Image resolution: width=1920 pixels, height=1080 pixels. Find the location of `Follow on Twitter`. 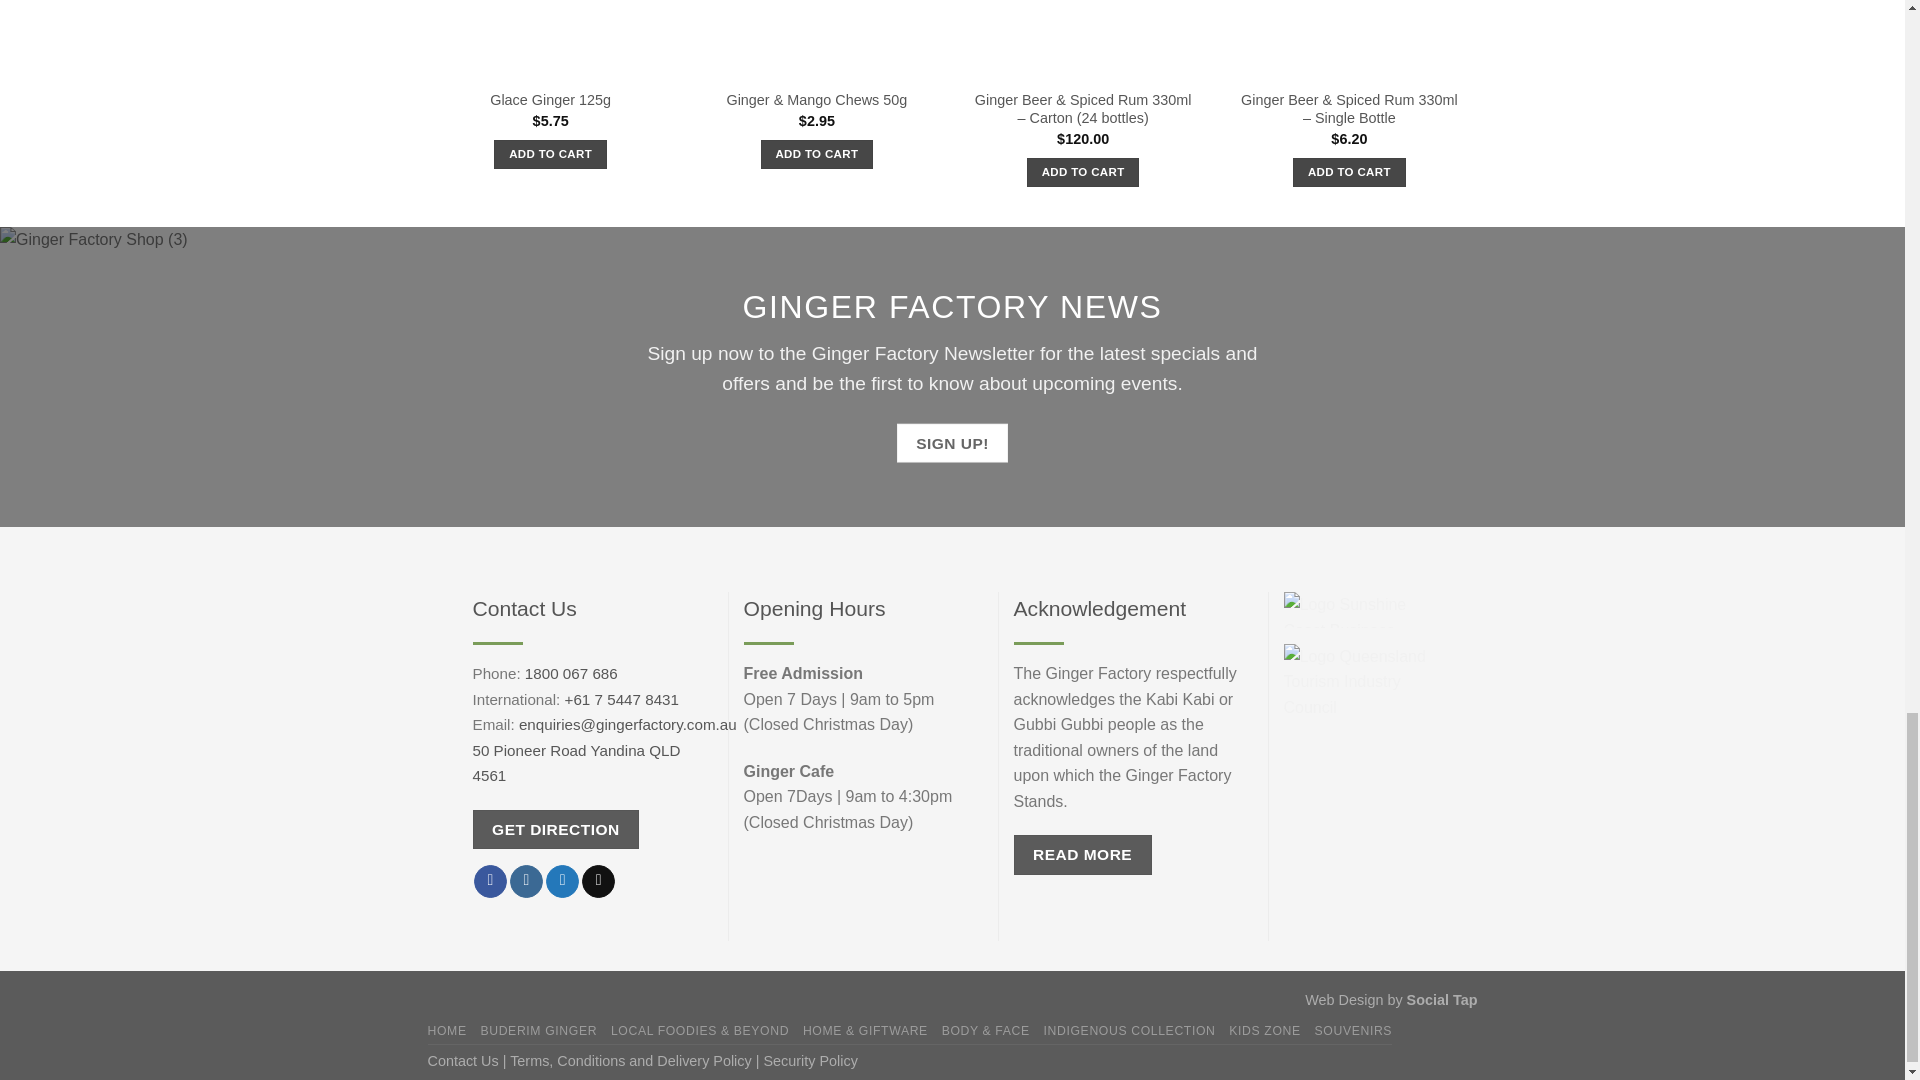

Follow on Twitter is located at coordinates (562, 880).